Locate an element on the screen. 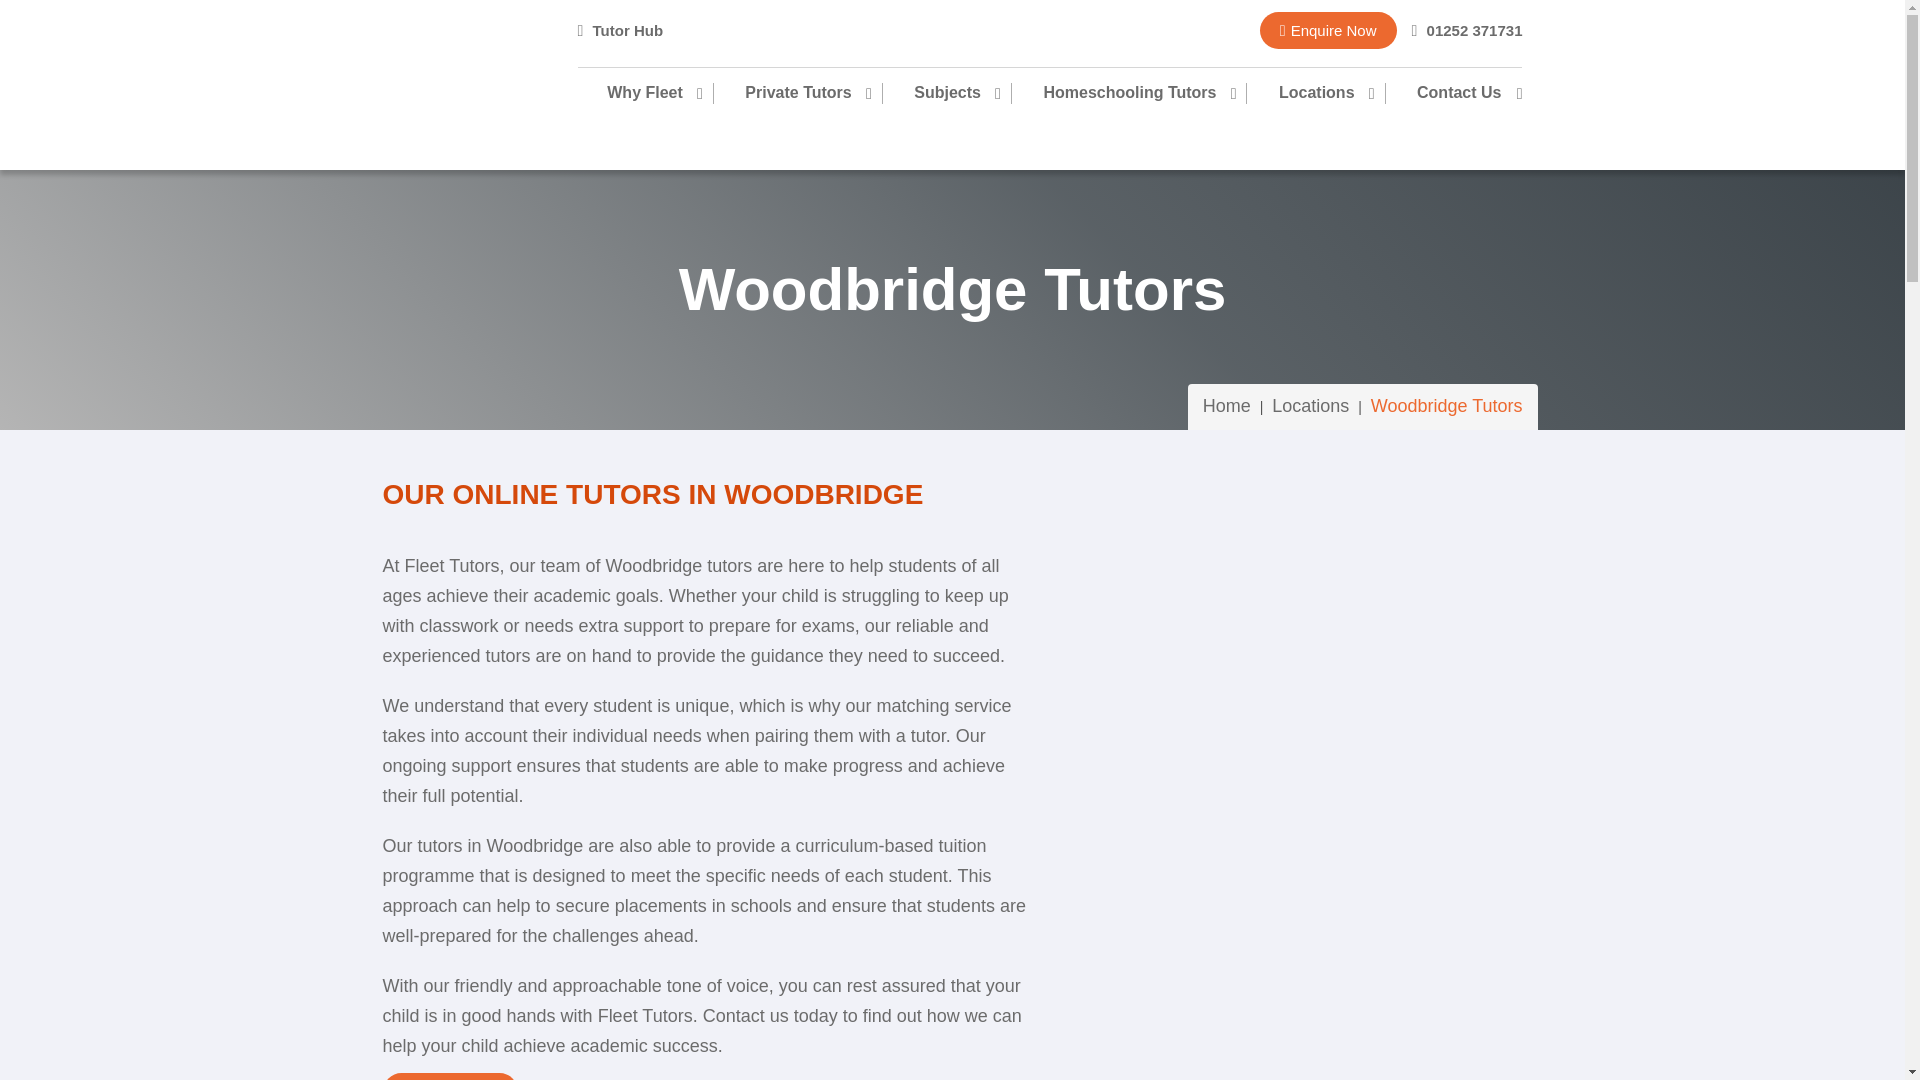 The image size is (1920, 1080). Tutor Hub is located at coordinates (620, 30).